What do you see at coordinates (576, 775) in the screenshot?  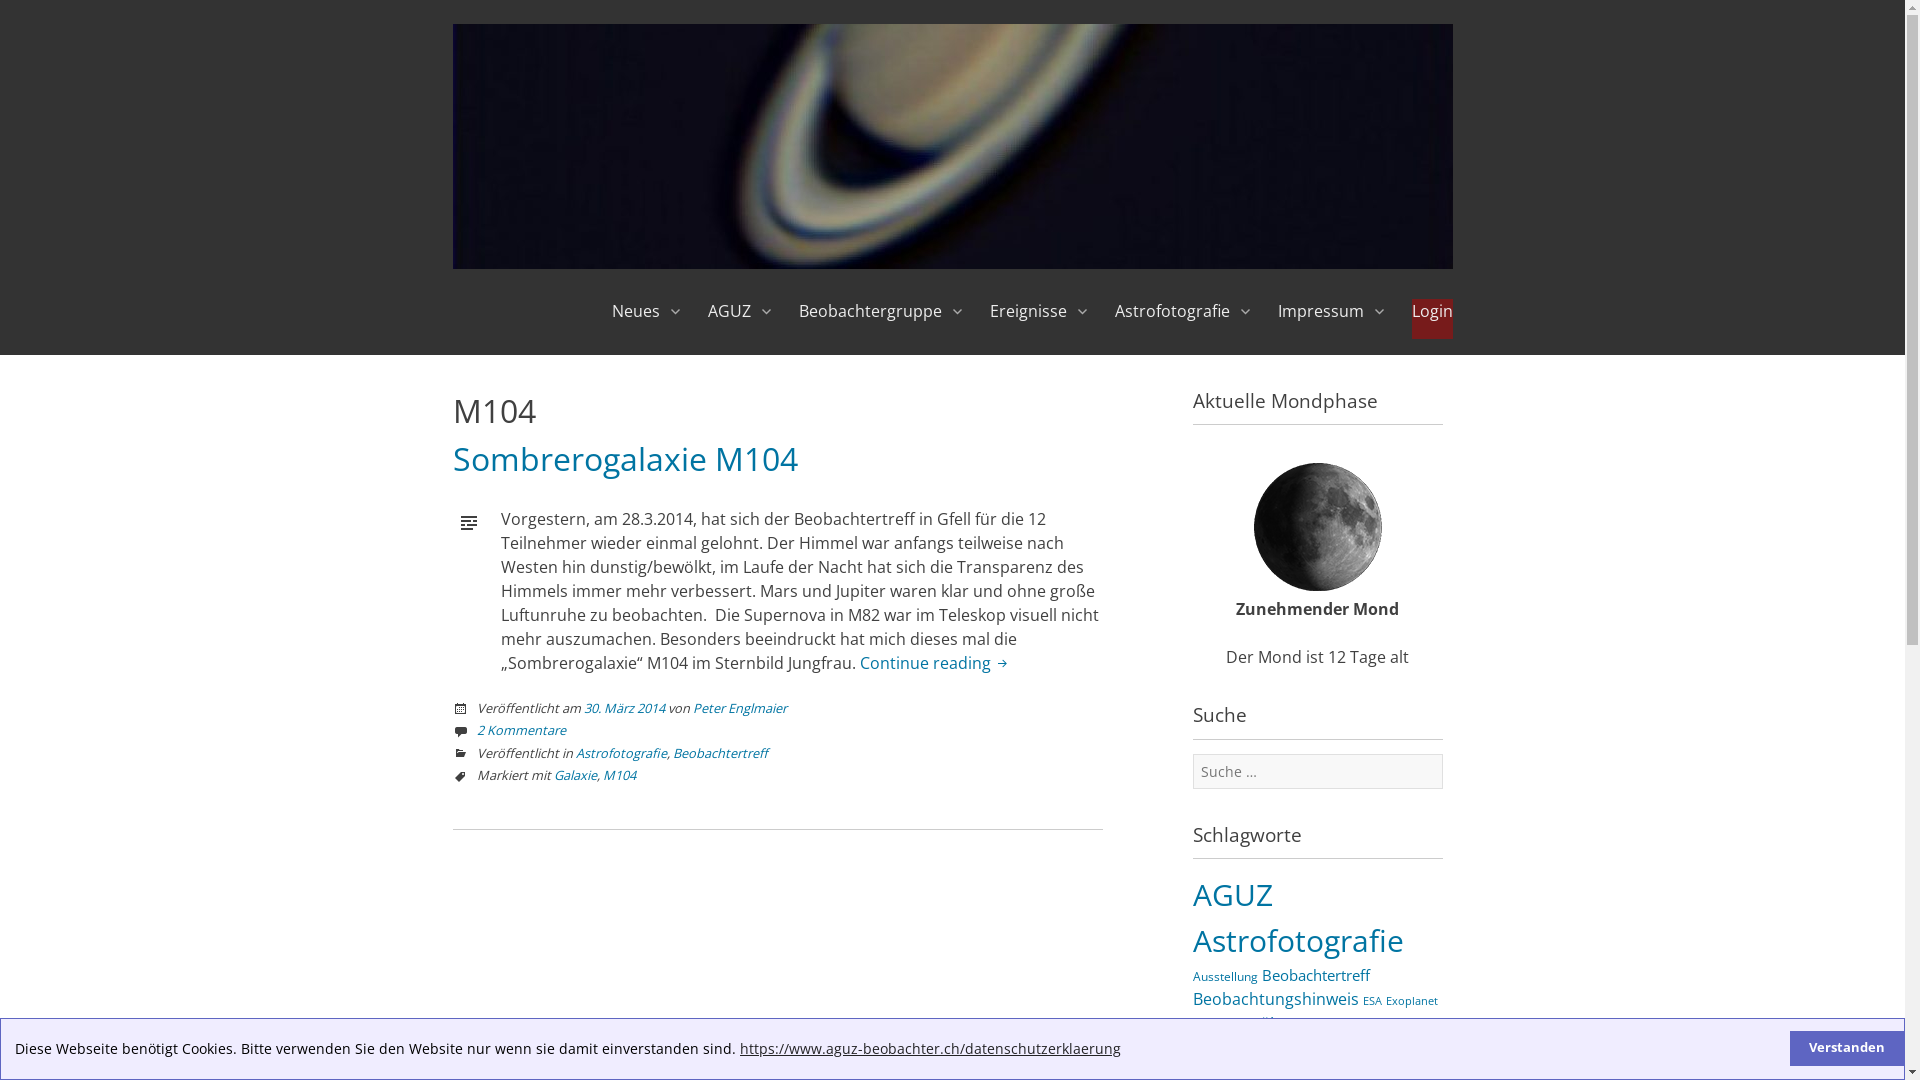 I see `Galaxie` at bounding box center [576, 775].